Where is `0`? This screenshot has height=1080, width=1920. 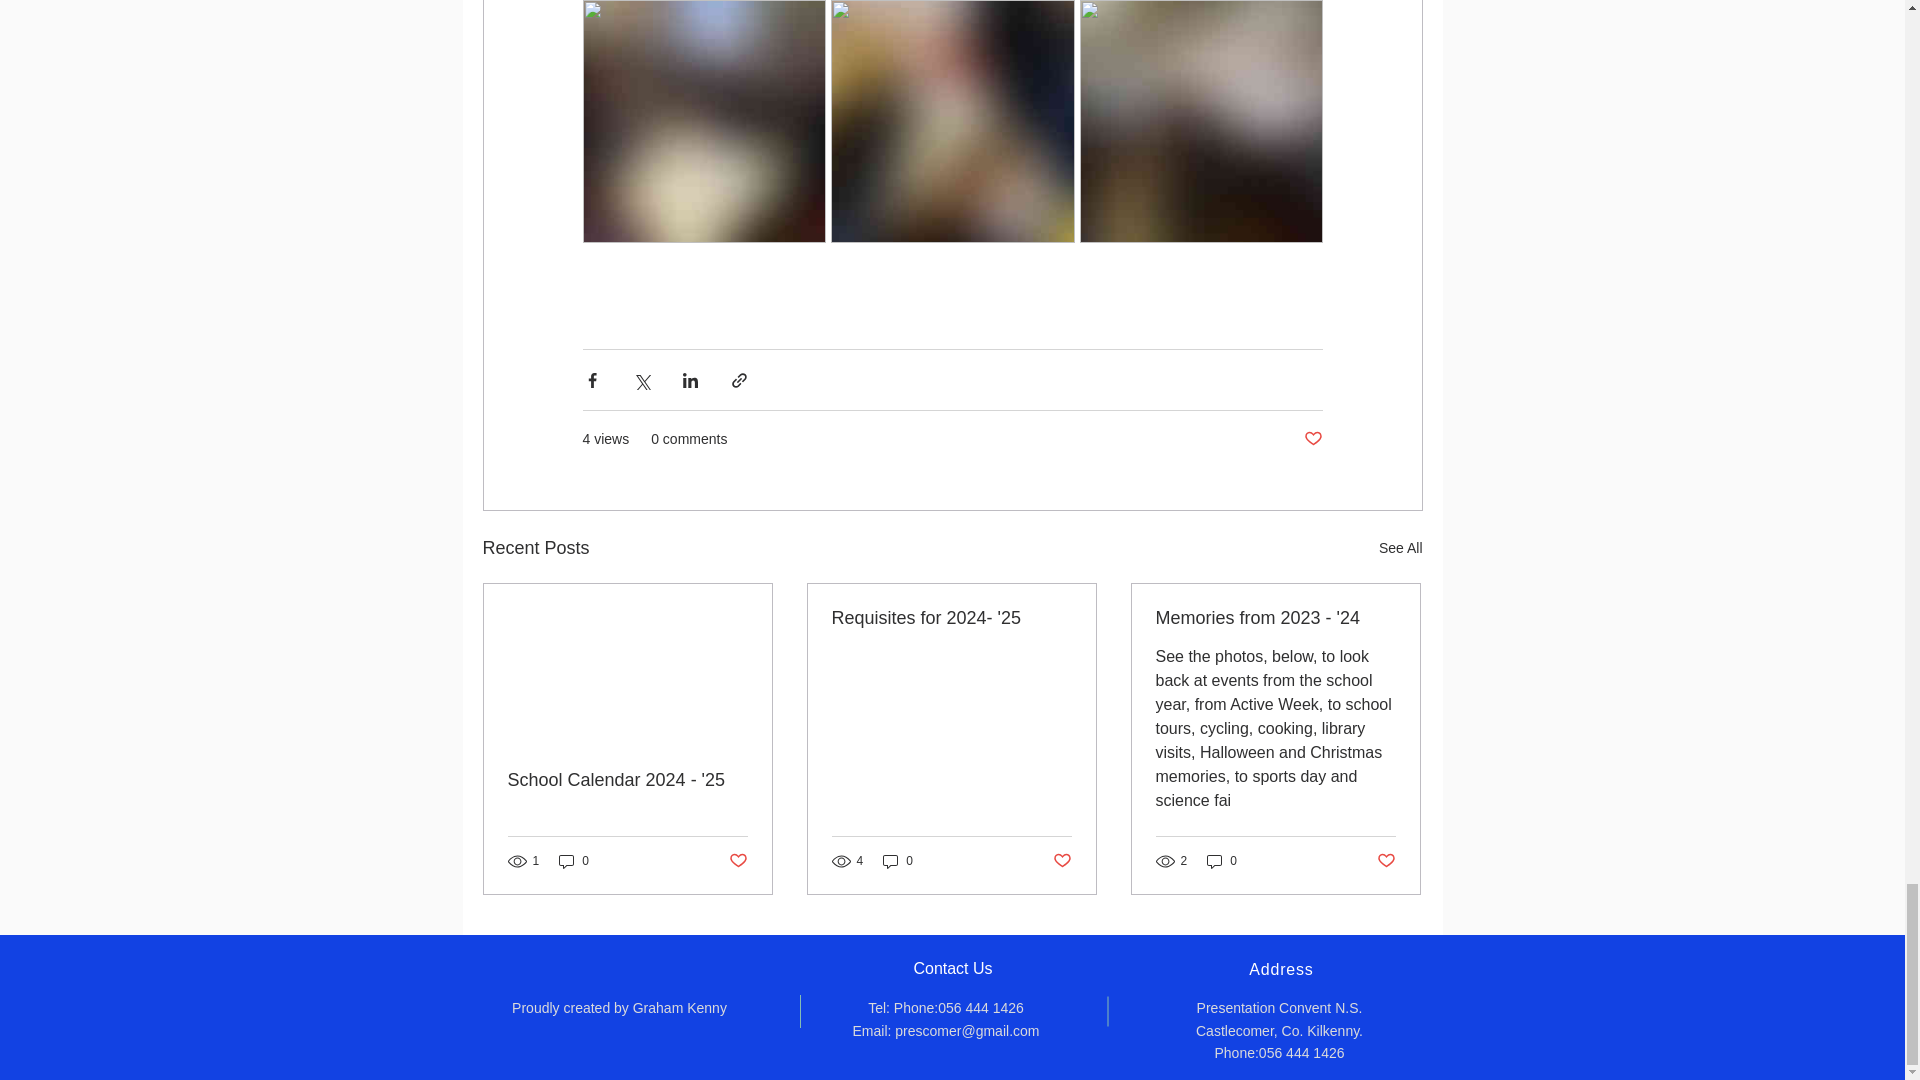 0 is located at coordinates (1222, 861).